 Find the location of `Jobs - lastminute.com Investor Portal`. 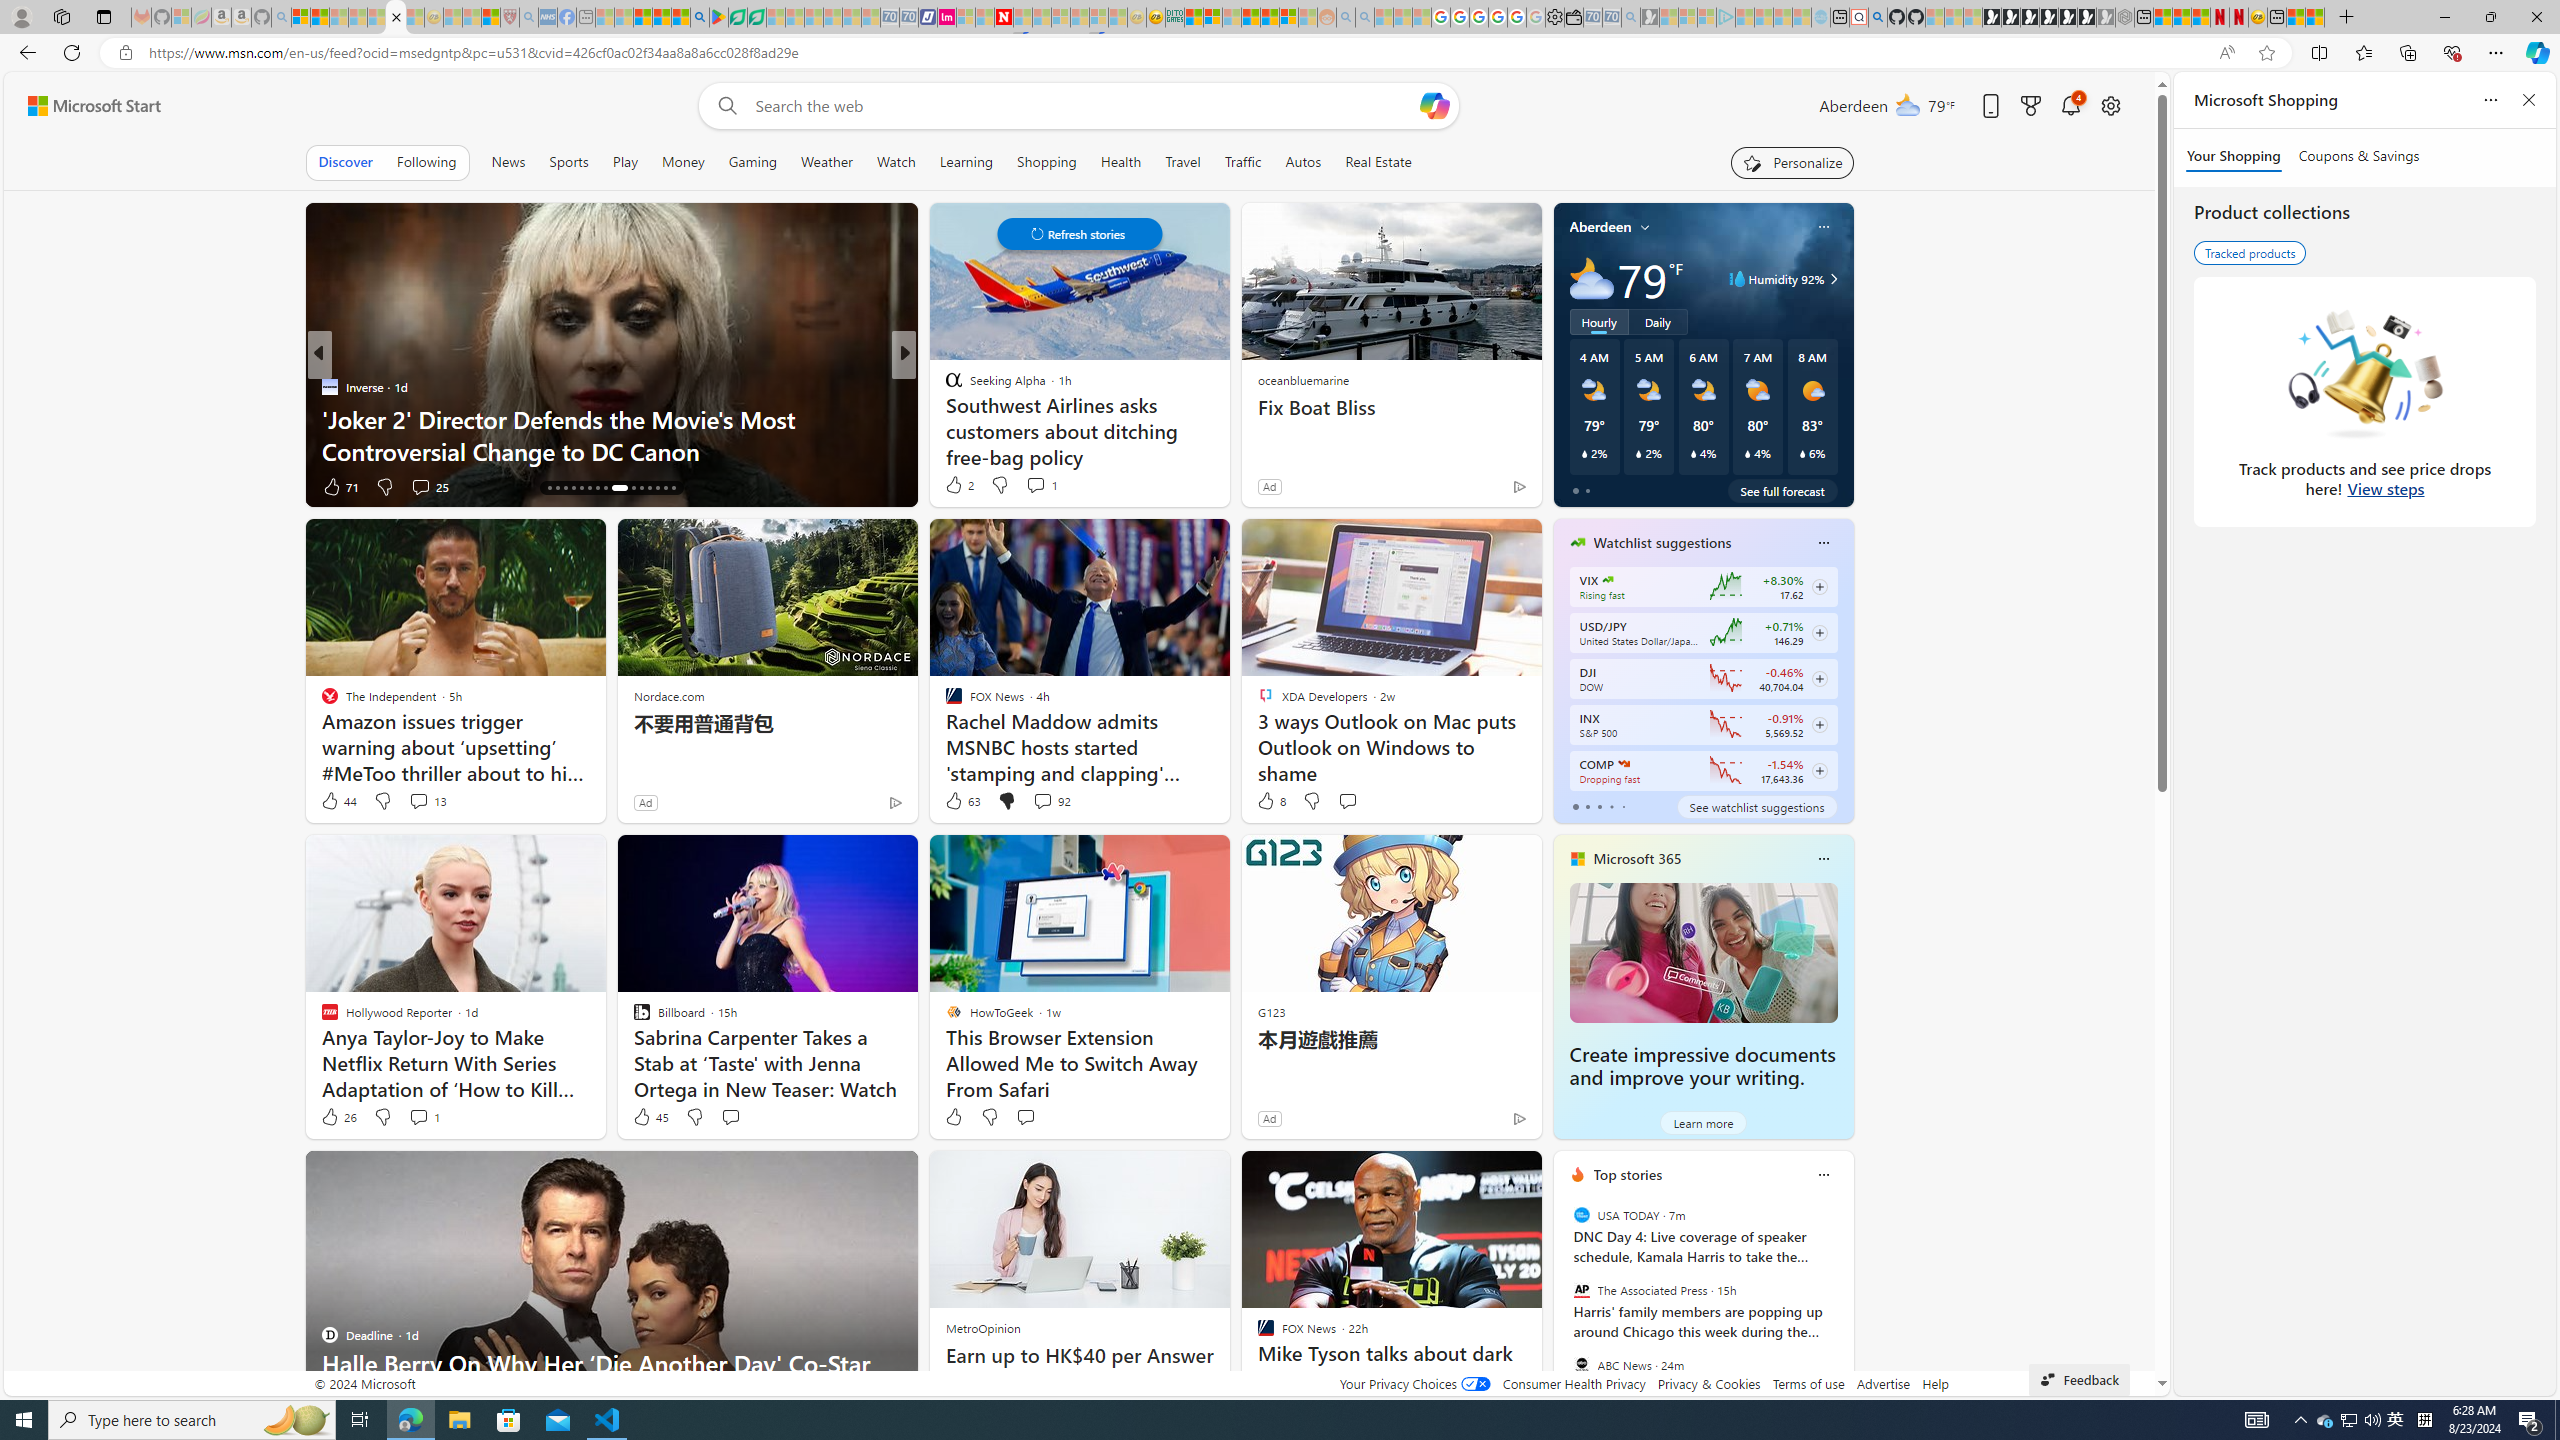

Jobs - lastminute.com Investor Portal is located at coordinates (947, 17).